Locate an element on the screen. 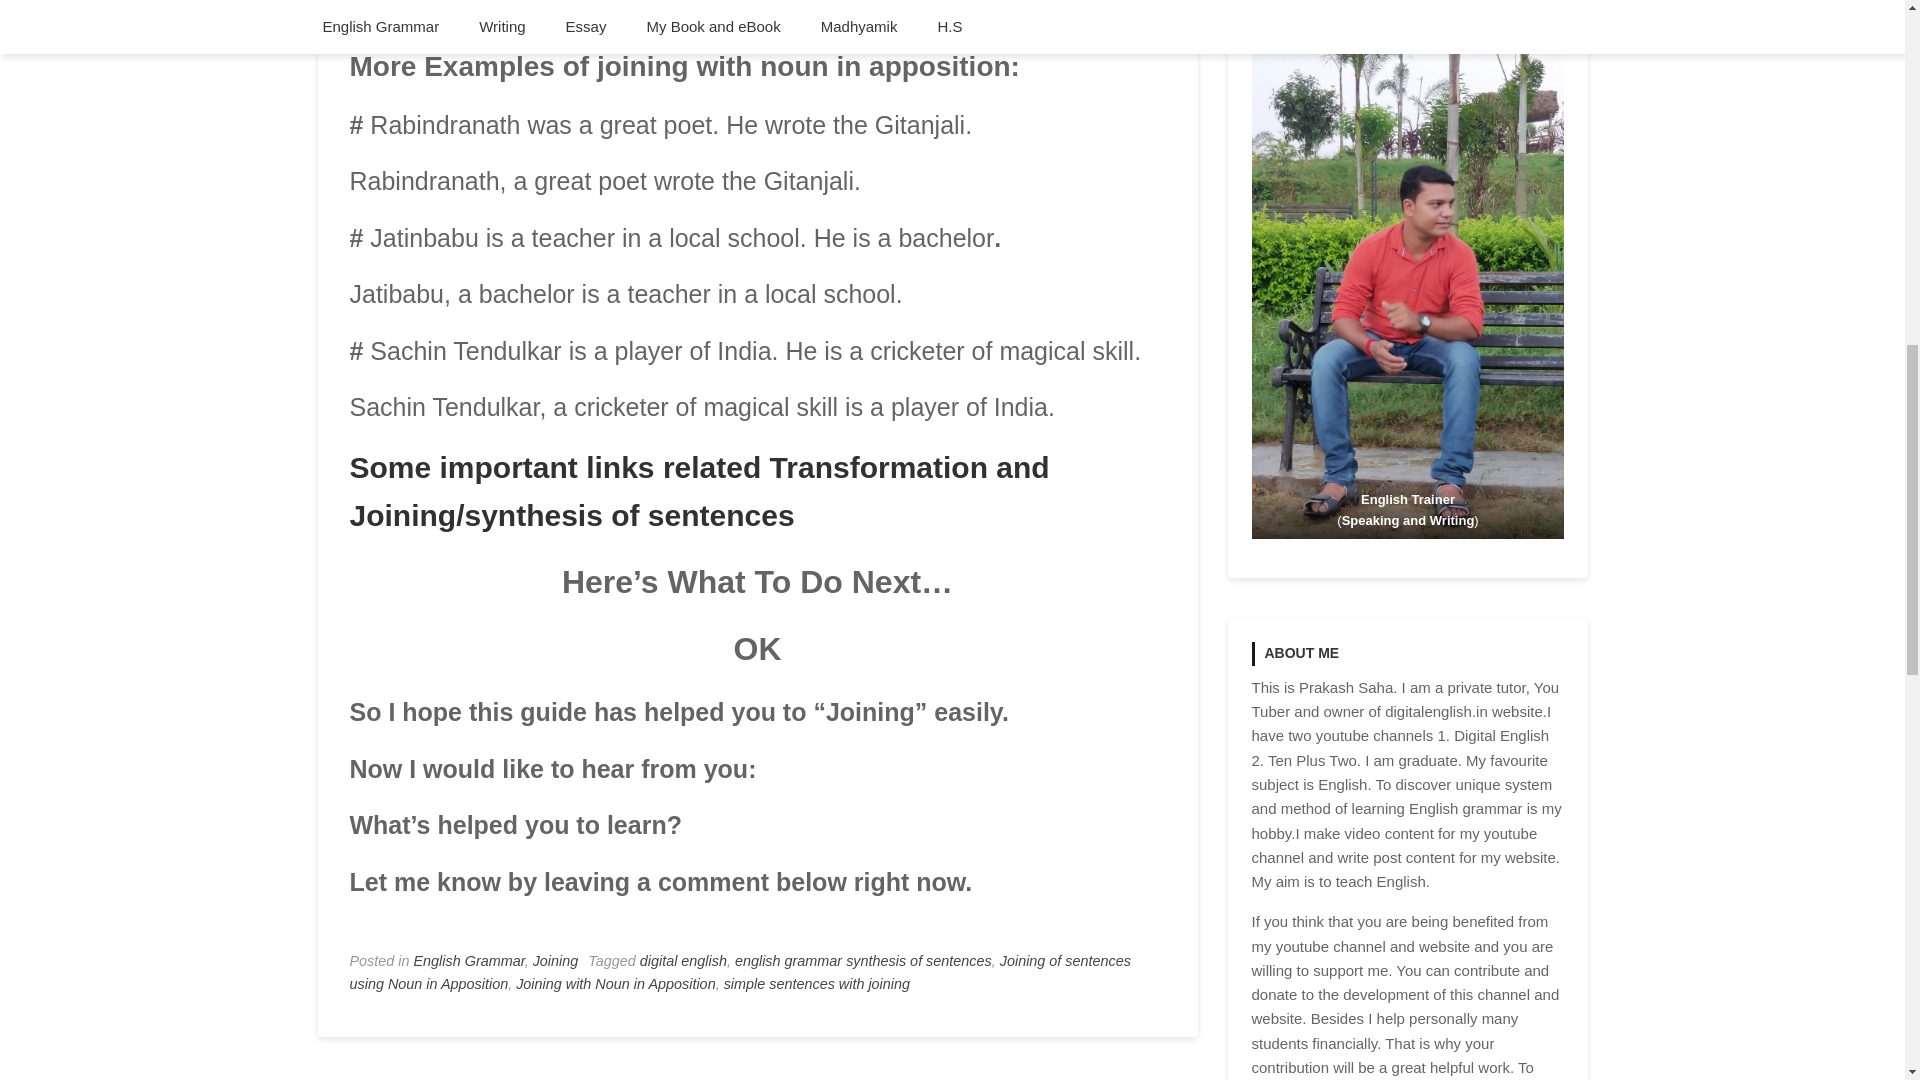  Joining with Noun in Apposition is located at coordinates (615, 984).